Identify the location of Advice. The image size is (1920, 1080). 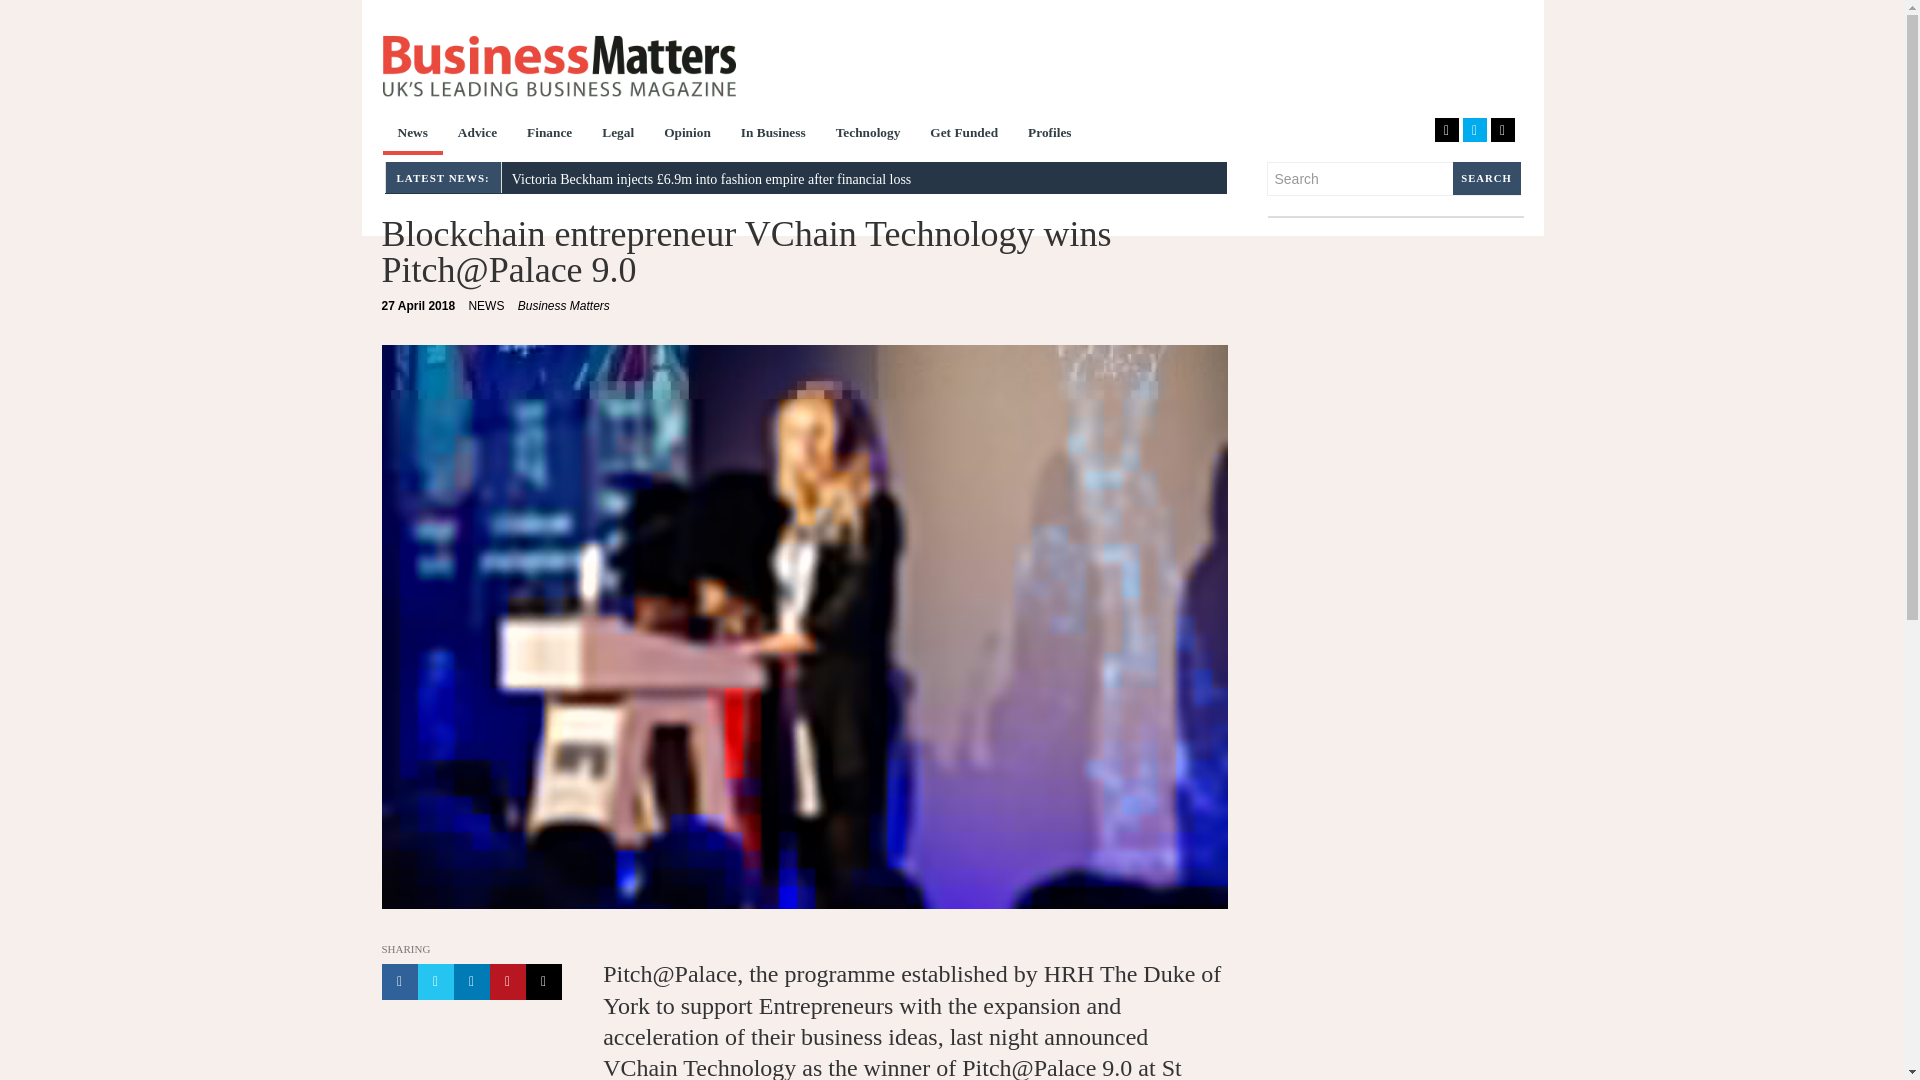
(478, 134).